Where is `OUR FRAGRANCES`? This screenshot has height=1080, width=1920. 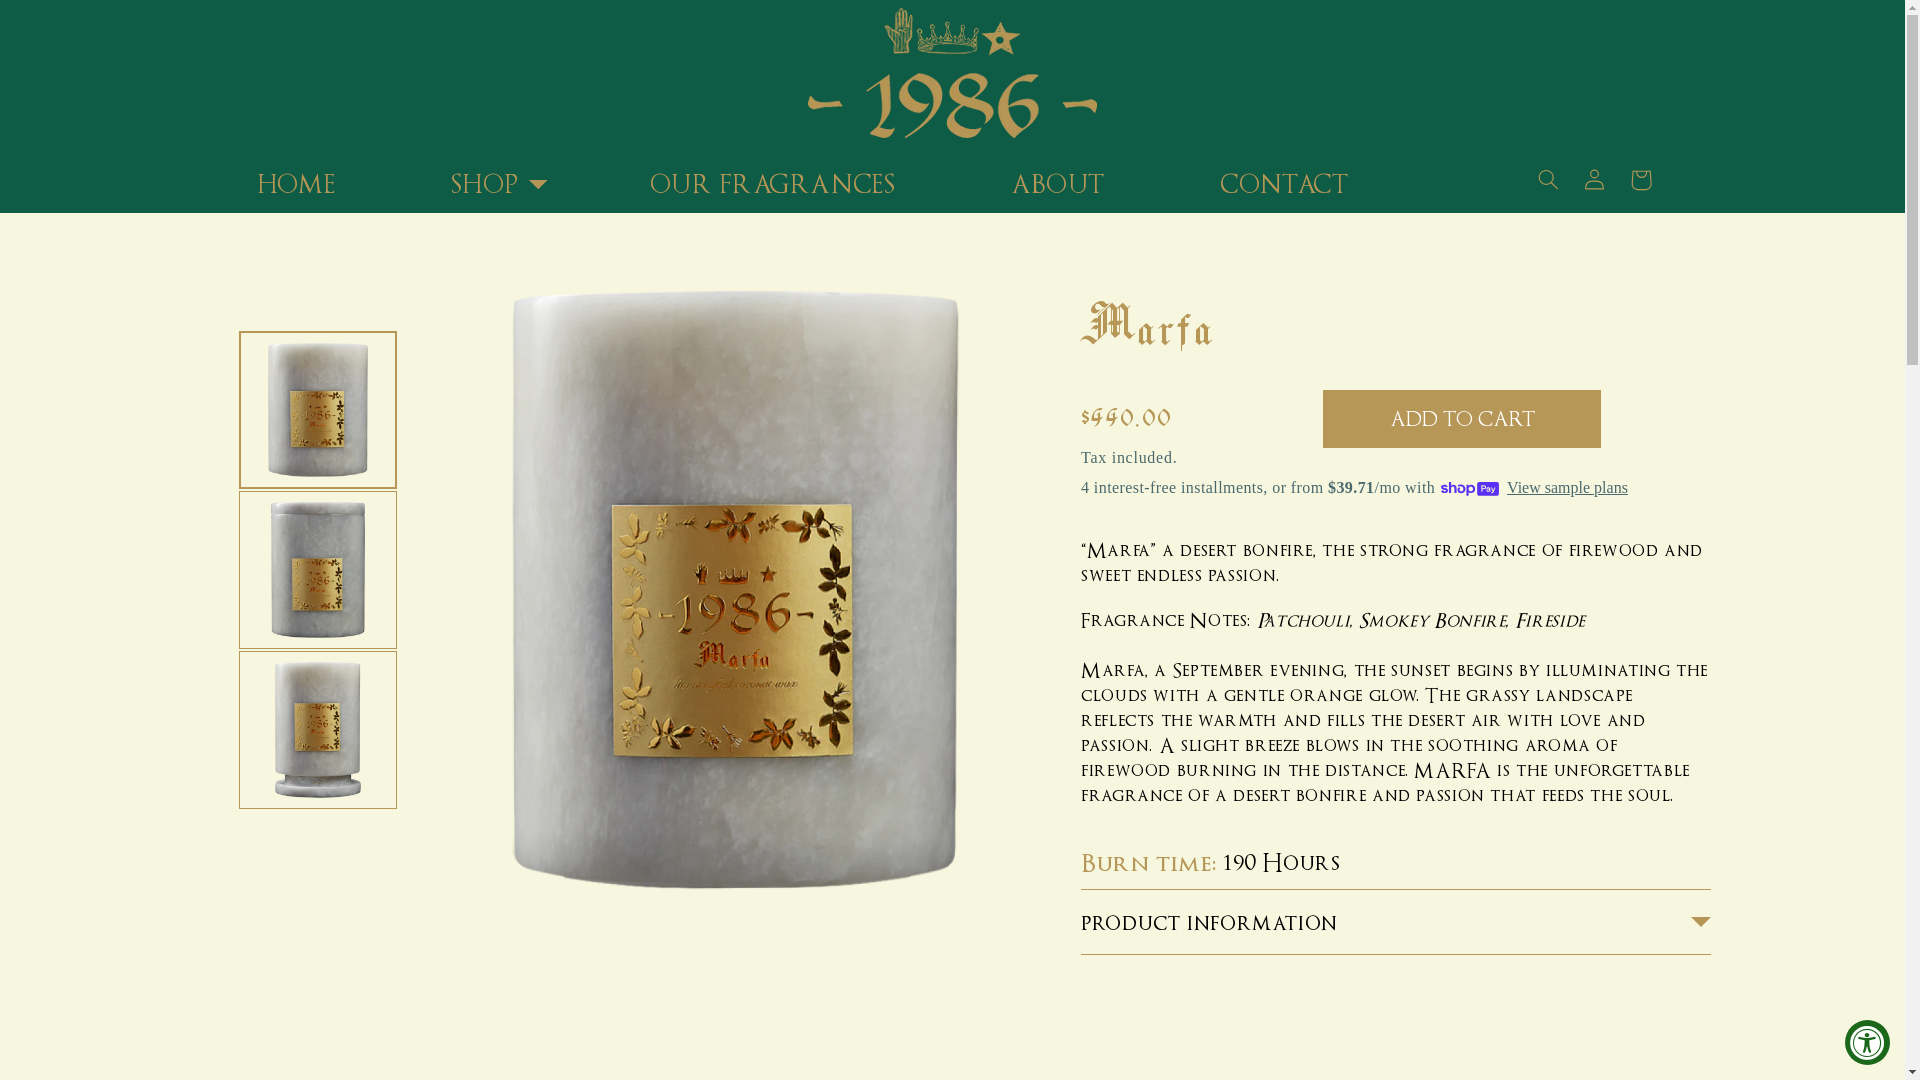 OUR FRAGRANCES is located at coordinates (772, 186).